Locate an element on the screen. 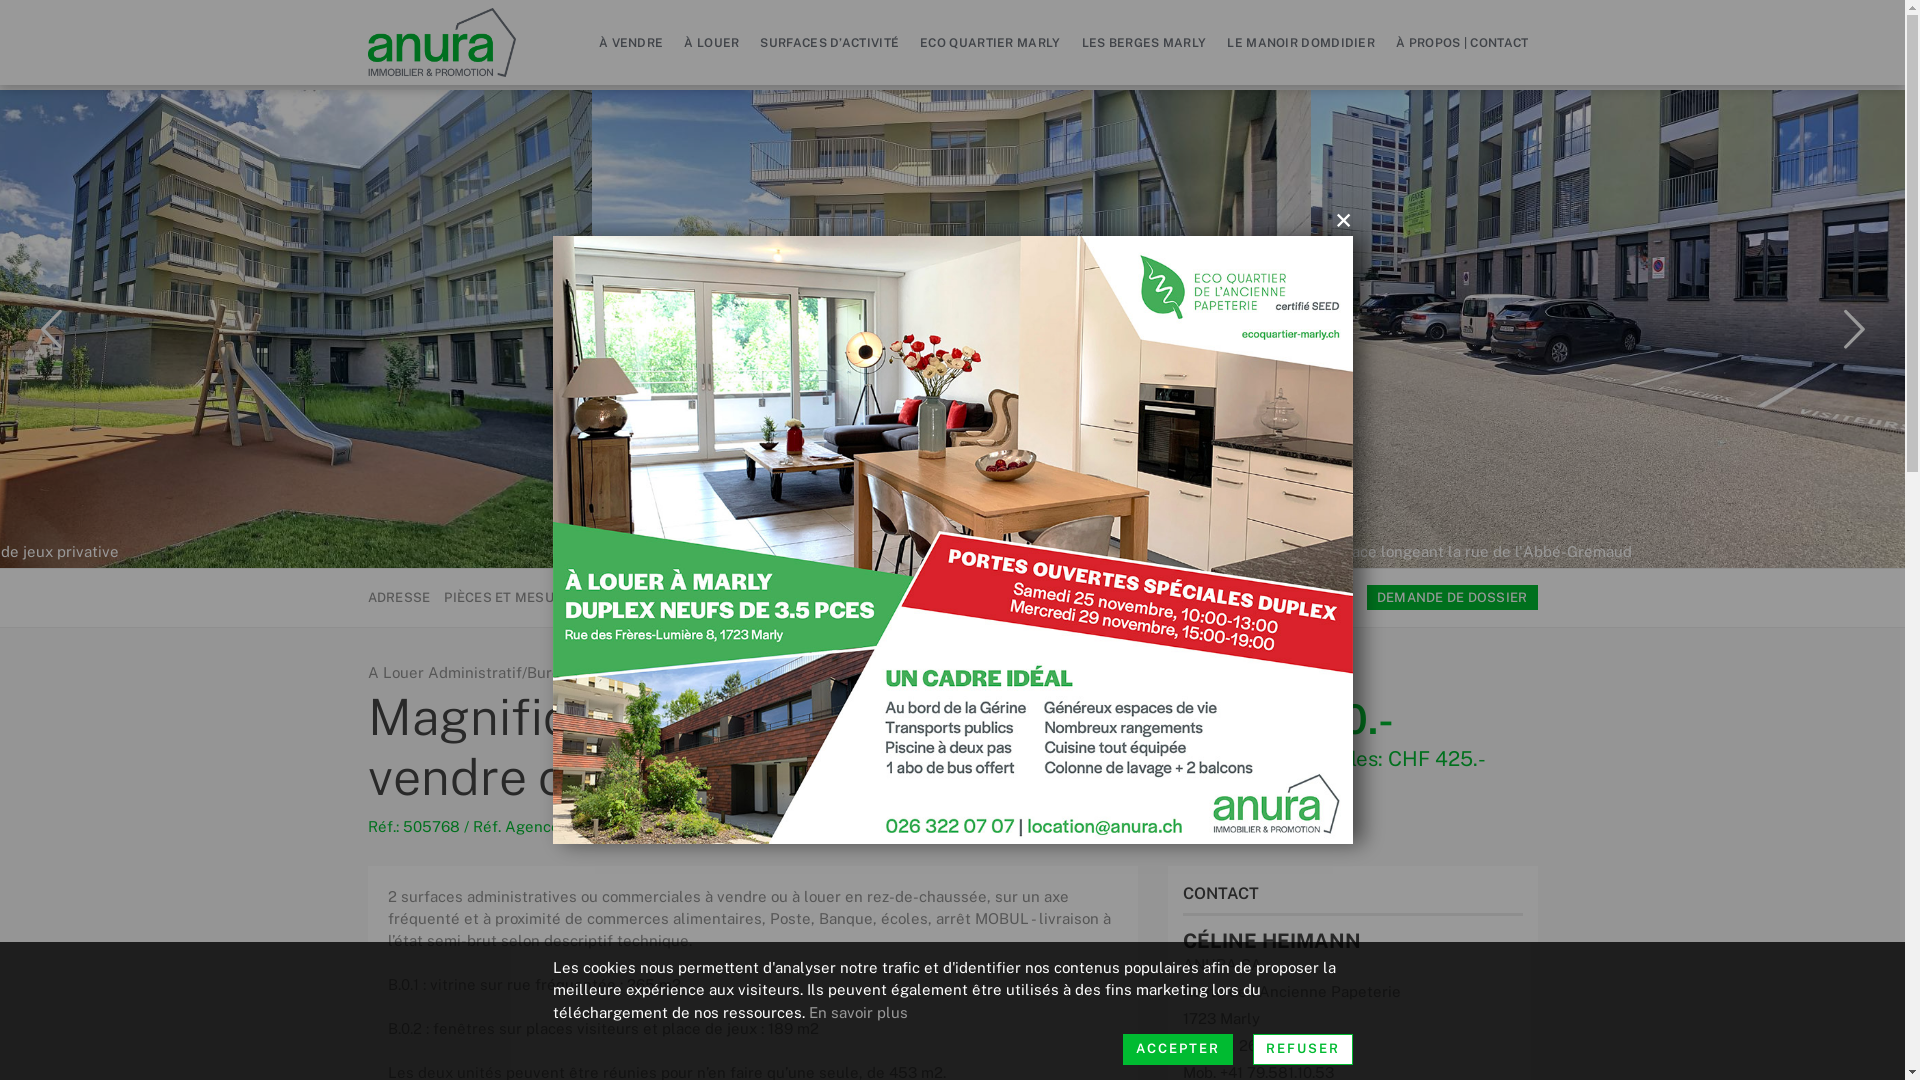 Image resolution: width=1920 pixels, height=1080 pixels. REFUSER is located at coordinates (1302, 1050).